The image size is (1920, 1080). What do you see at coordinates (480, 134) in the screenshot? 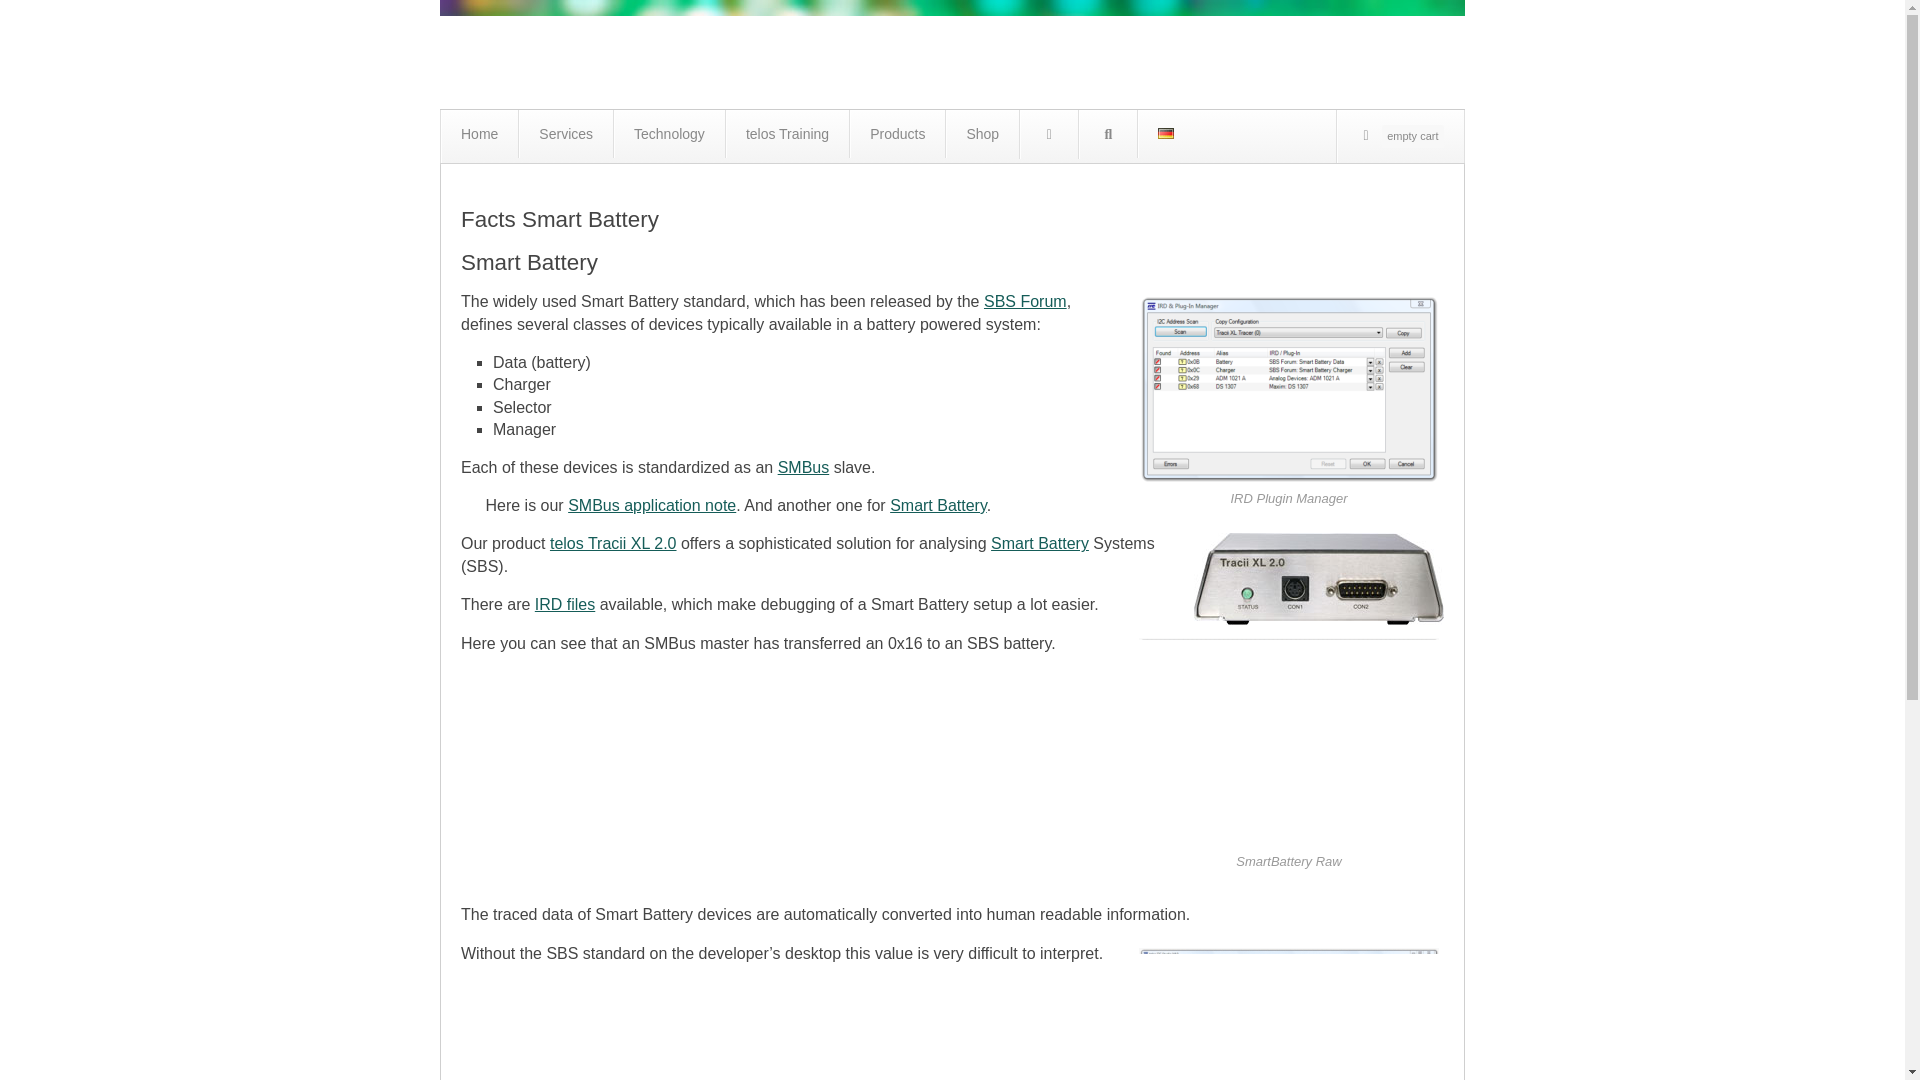
I see `Home` at bounding box center [480, 134].